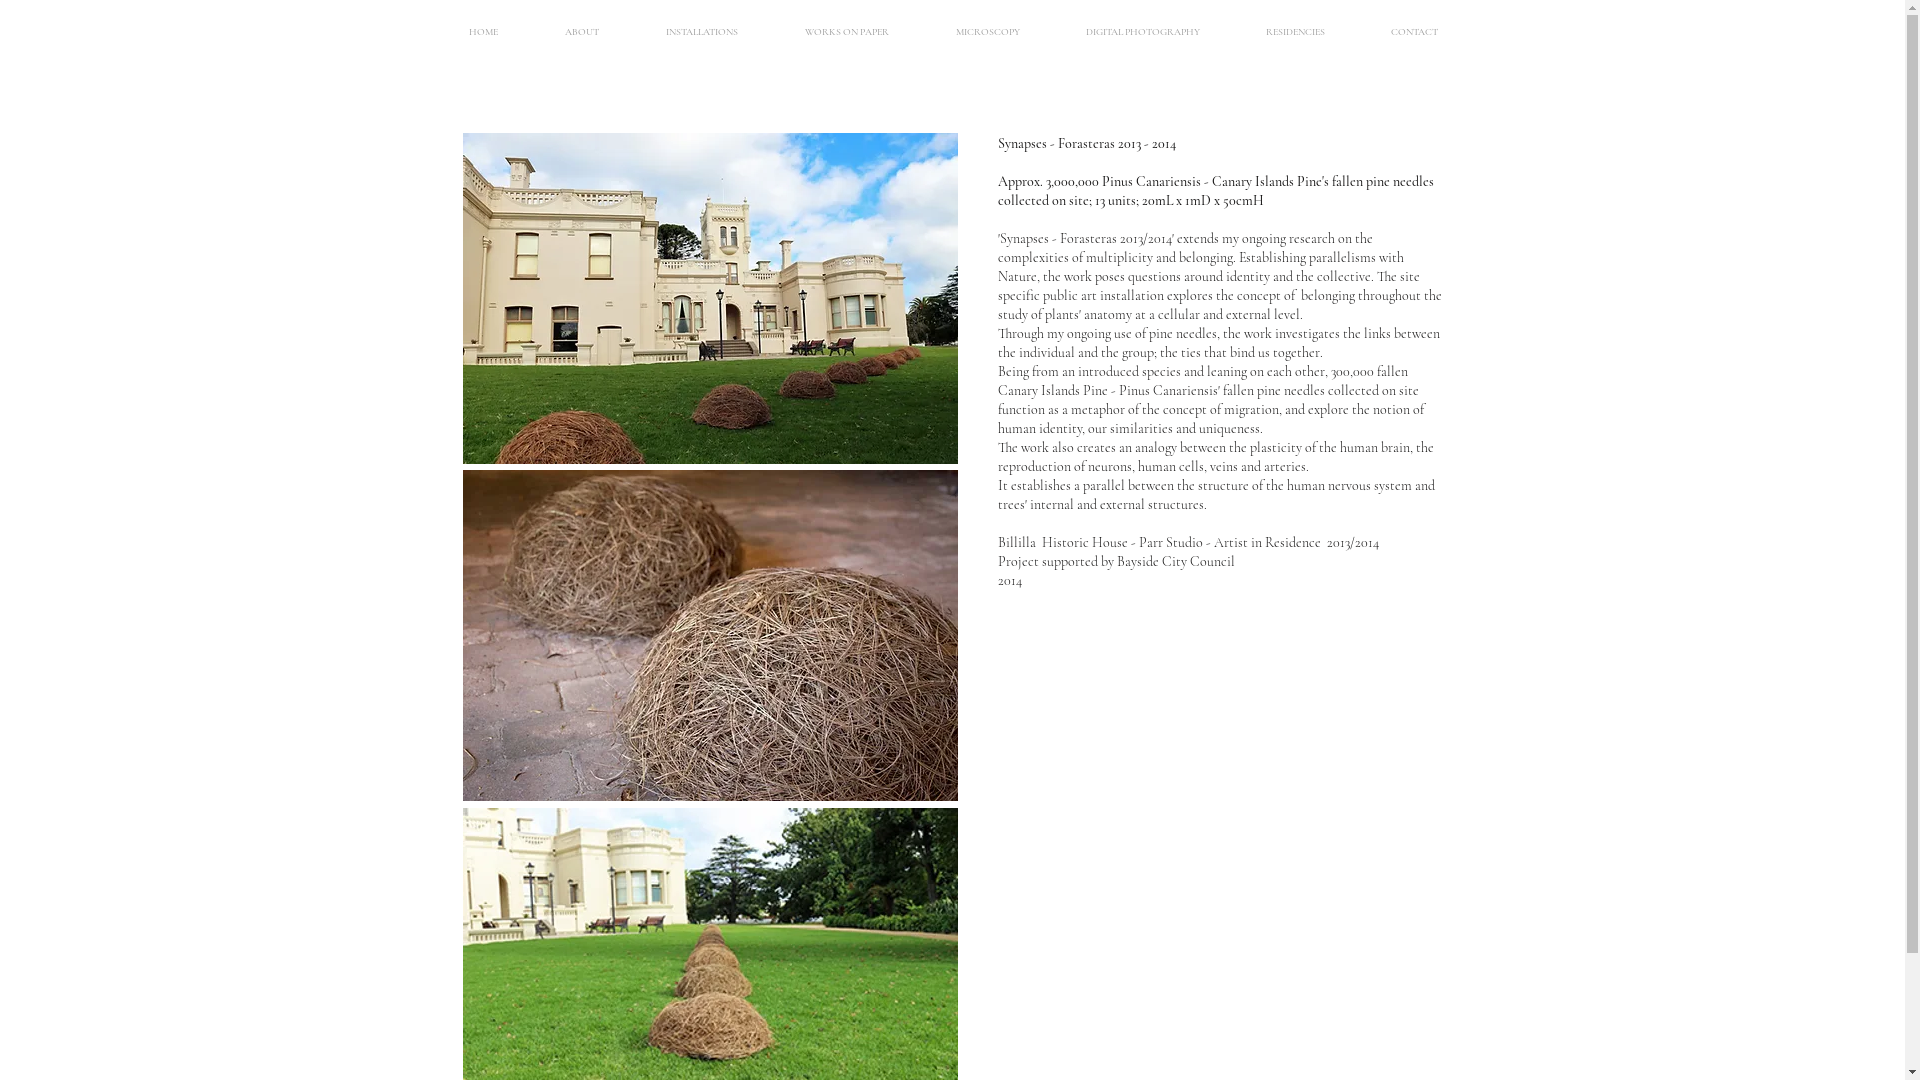 The width and height of the screenshot is (1920, 1080). I want to click on ABOUT, so click(582, 32).